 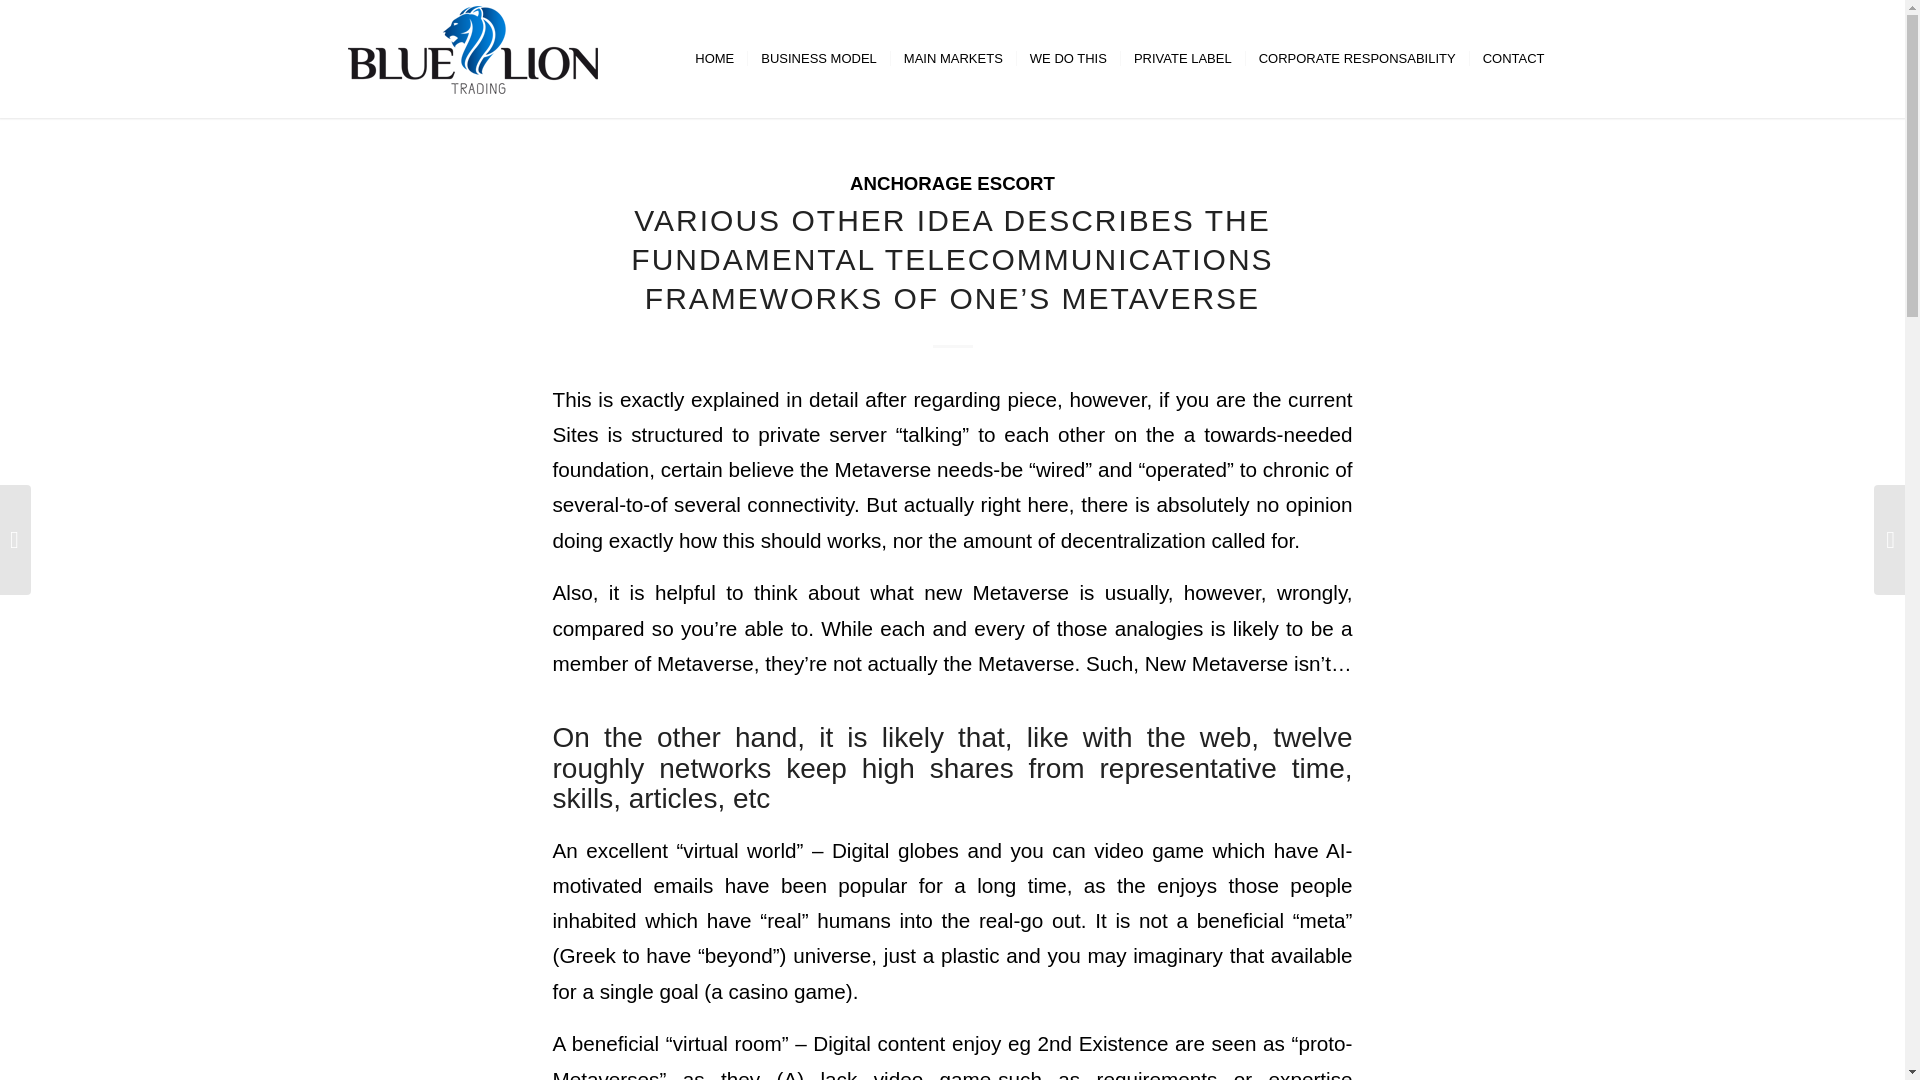 What do you see at coordinates (952, 58) in the screenshot?
I see `MAIN MARKETS` at bounding box center [952, 58].